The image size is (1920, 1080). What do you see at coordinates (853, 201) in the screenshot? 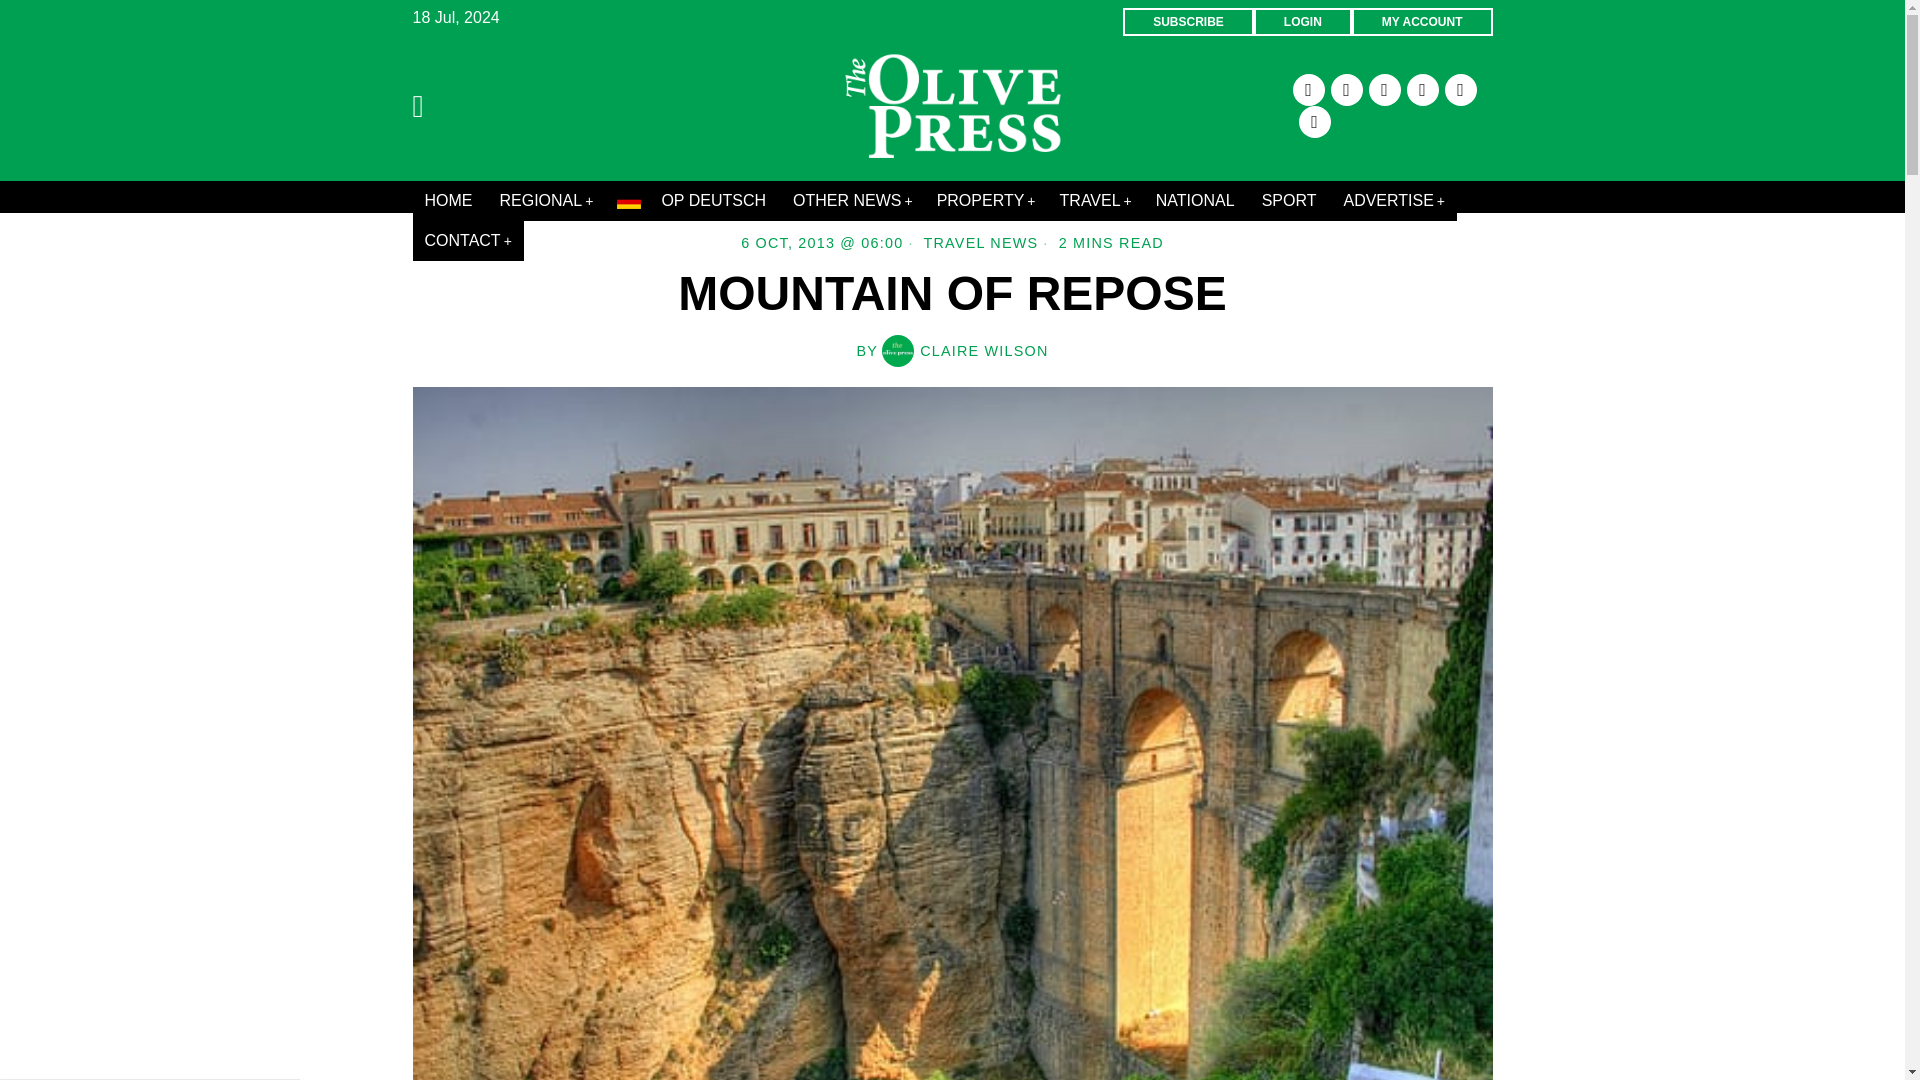
I see `OTHER NEWS` at bounding box center [853, 201].